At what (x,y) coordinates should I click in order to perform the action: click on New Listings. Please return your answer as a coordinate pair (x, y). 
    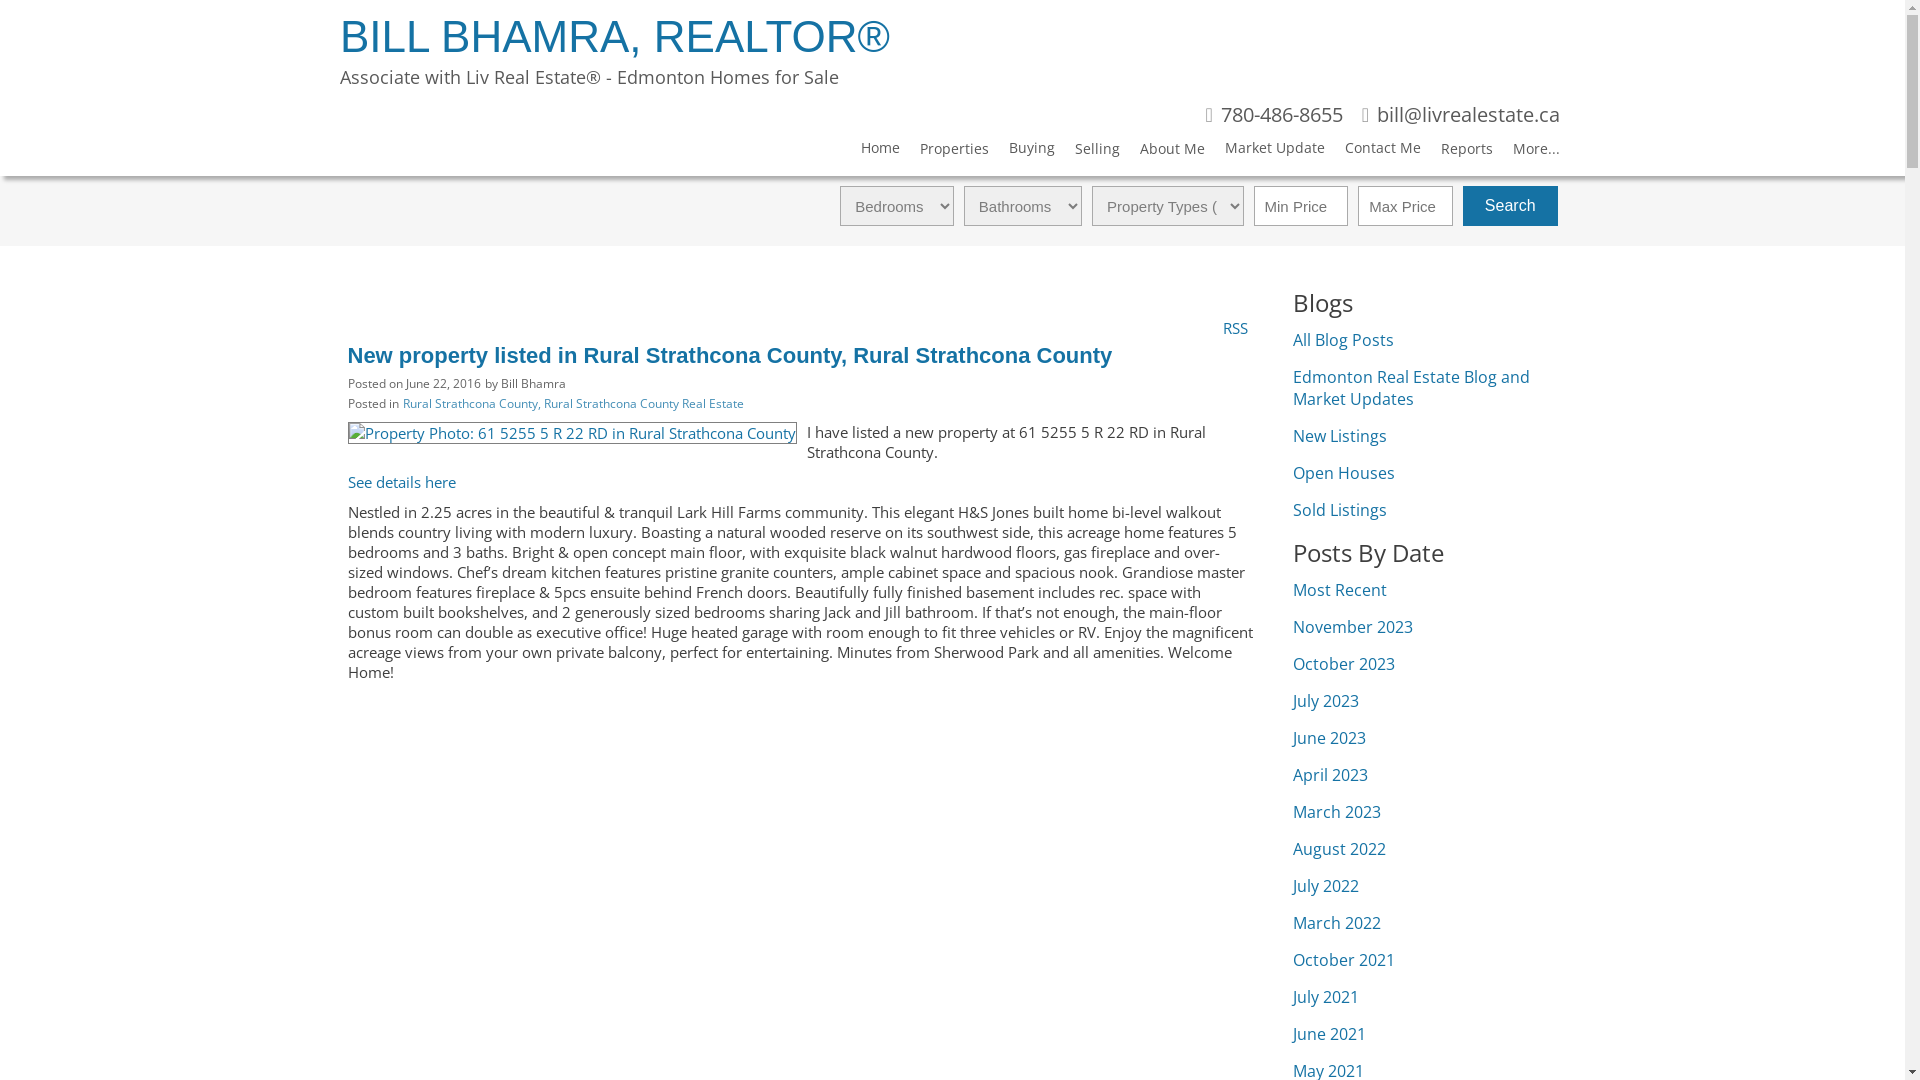
    Looking at the image, I should click on (1339, 436).